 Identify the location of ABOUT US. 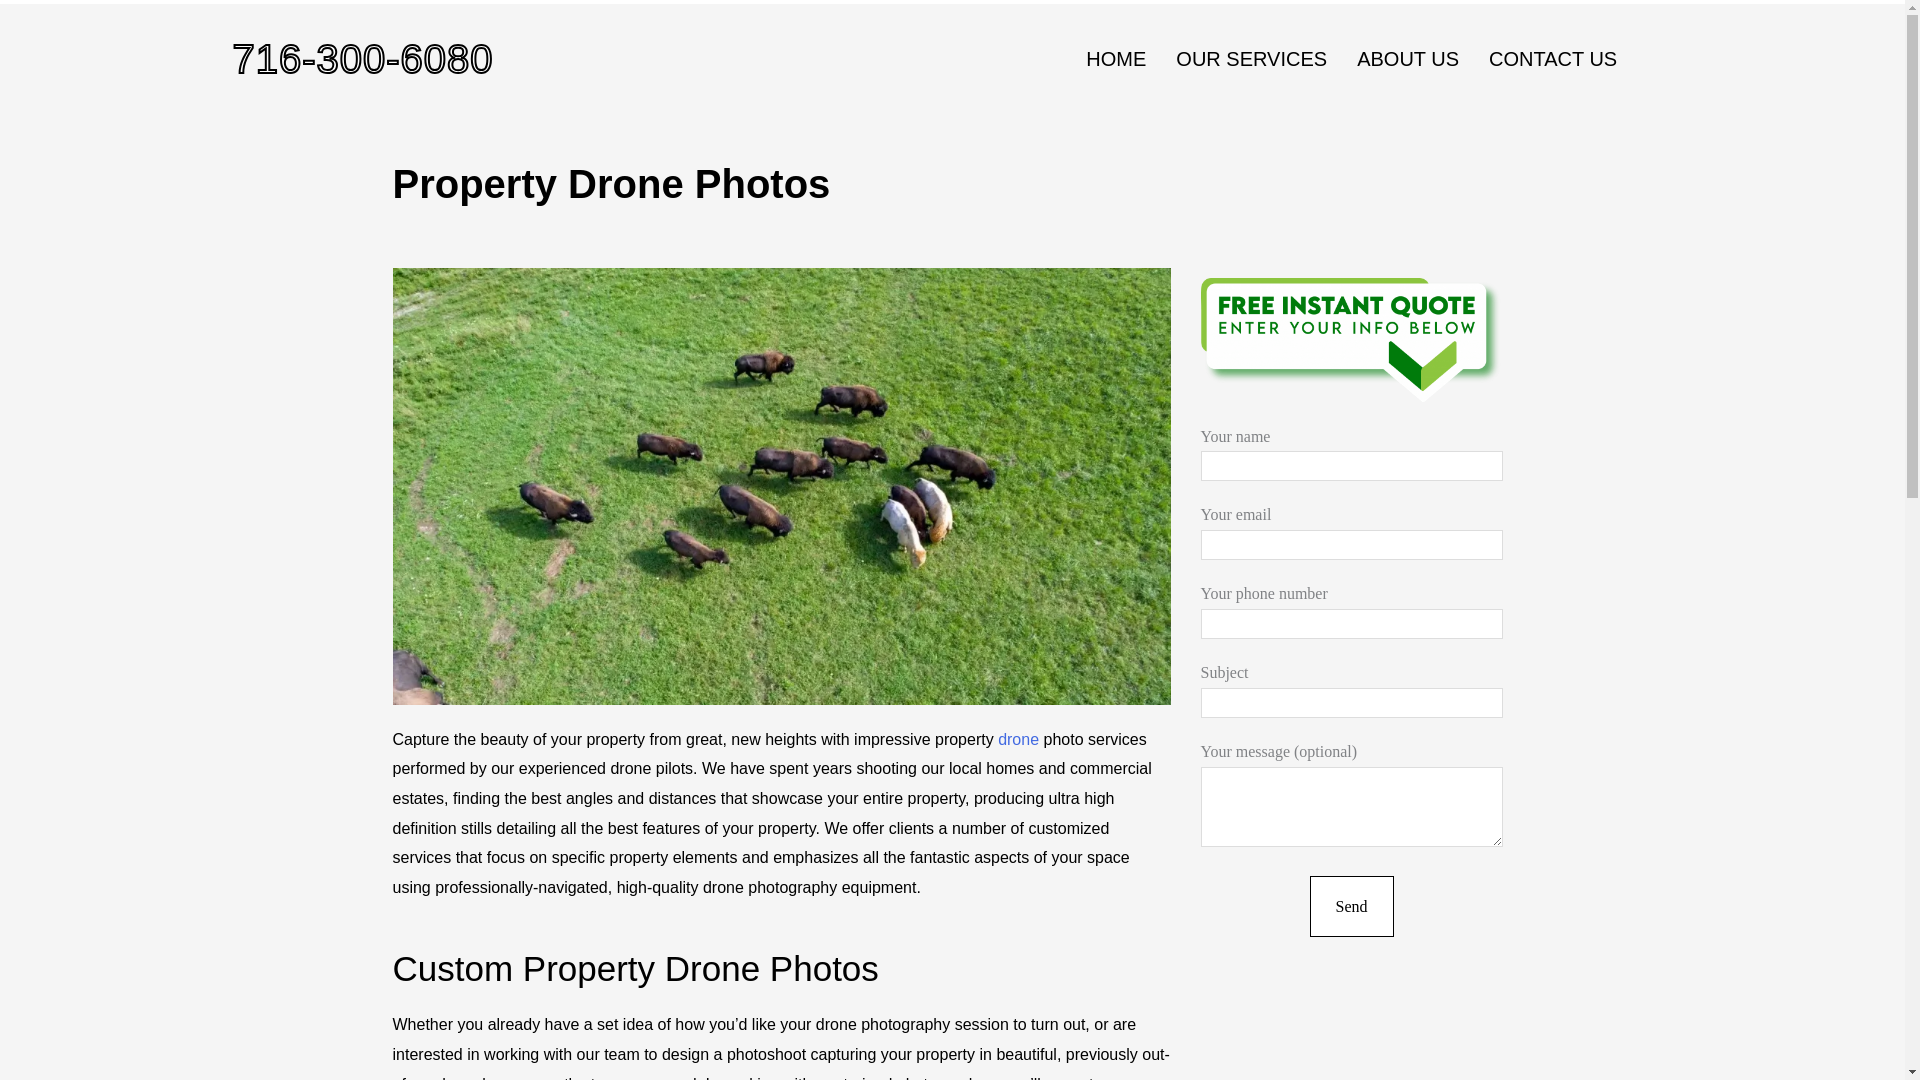
(1408, 58).